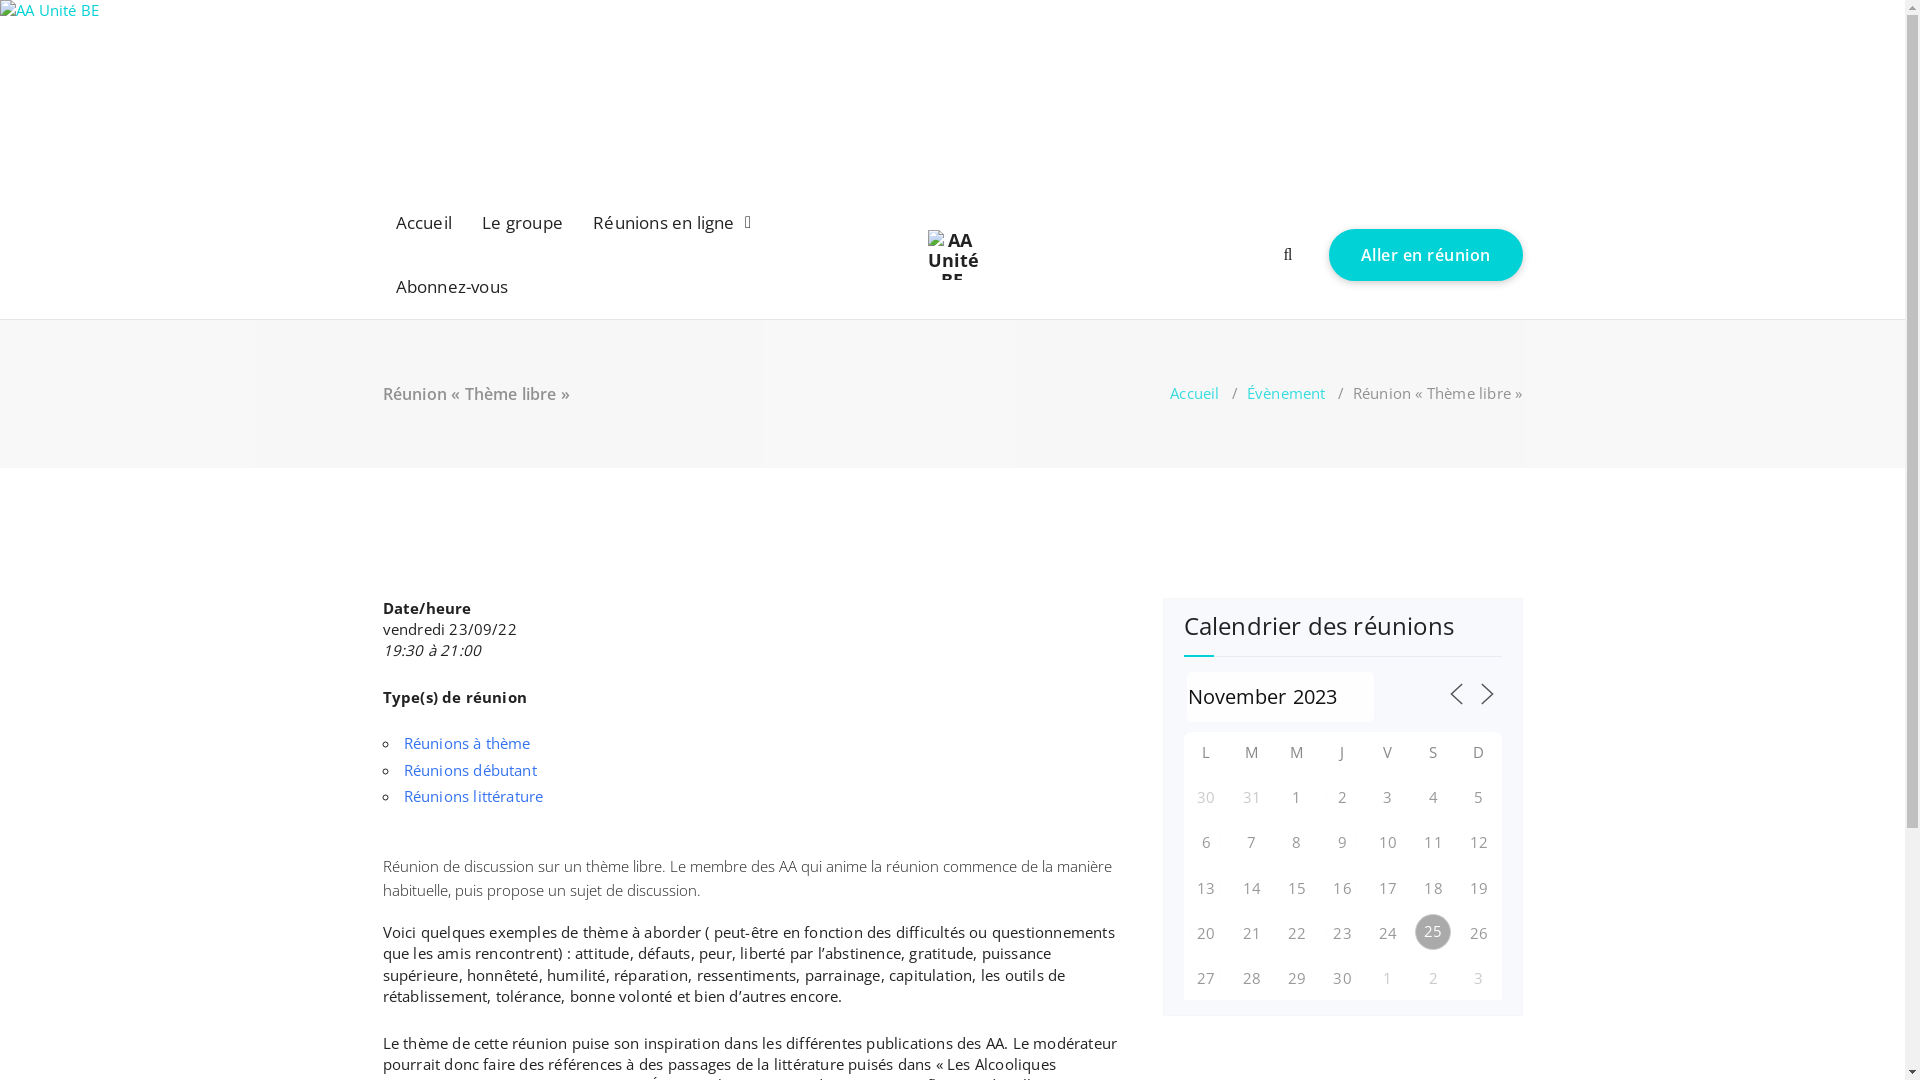 This screenshot has width=1920, height=1080. What do you see at coordinates (1297, 887) in the screenshot?
I see `15` at bounding box center [1297, 887].